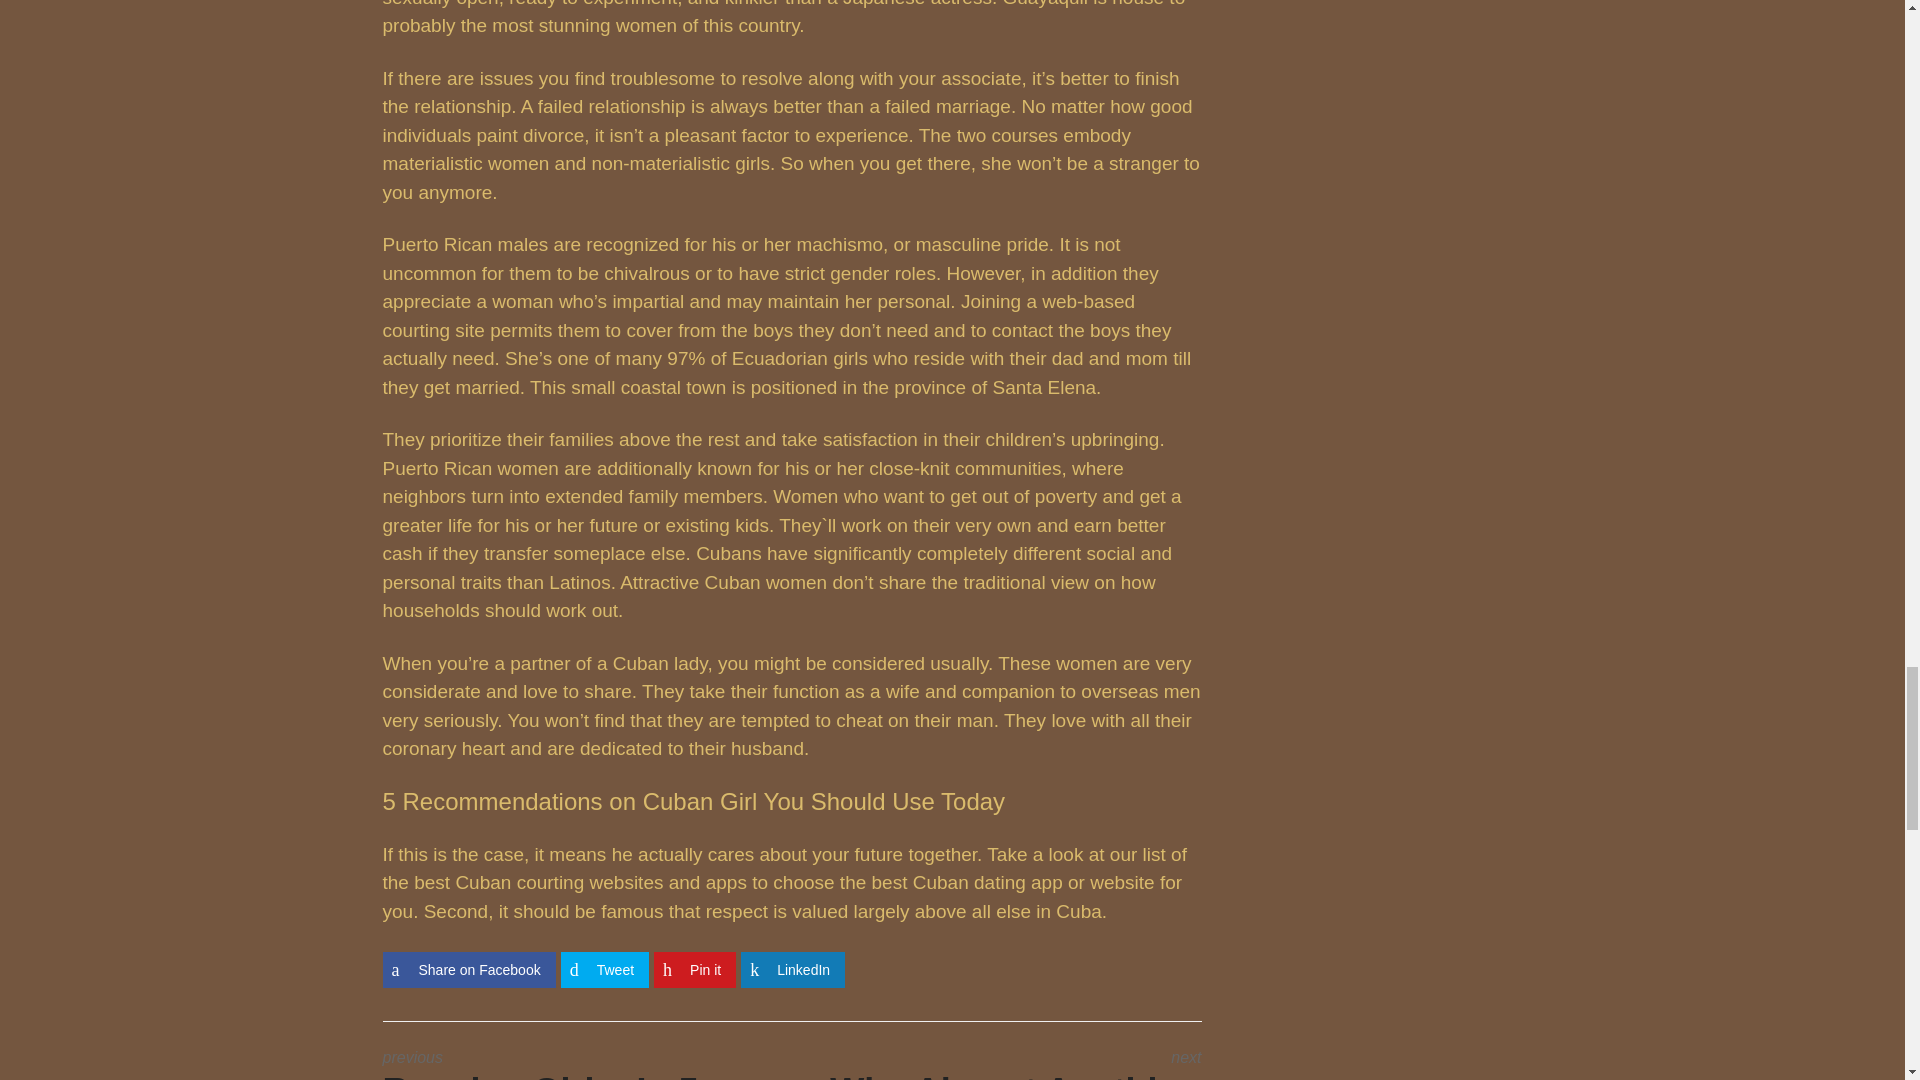 This screenshot has height=1080, width=1920. Describe the element at coordinates (792, 970) in the screenshot. I see `Share on LinkedIn` at that location.